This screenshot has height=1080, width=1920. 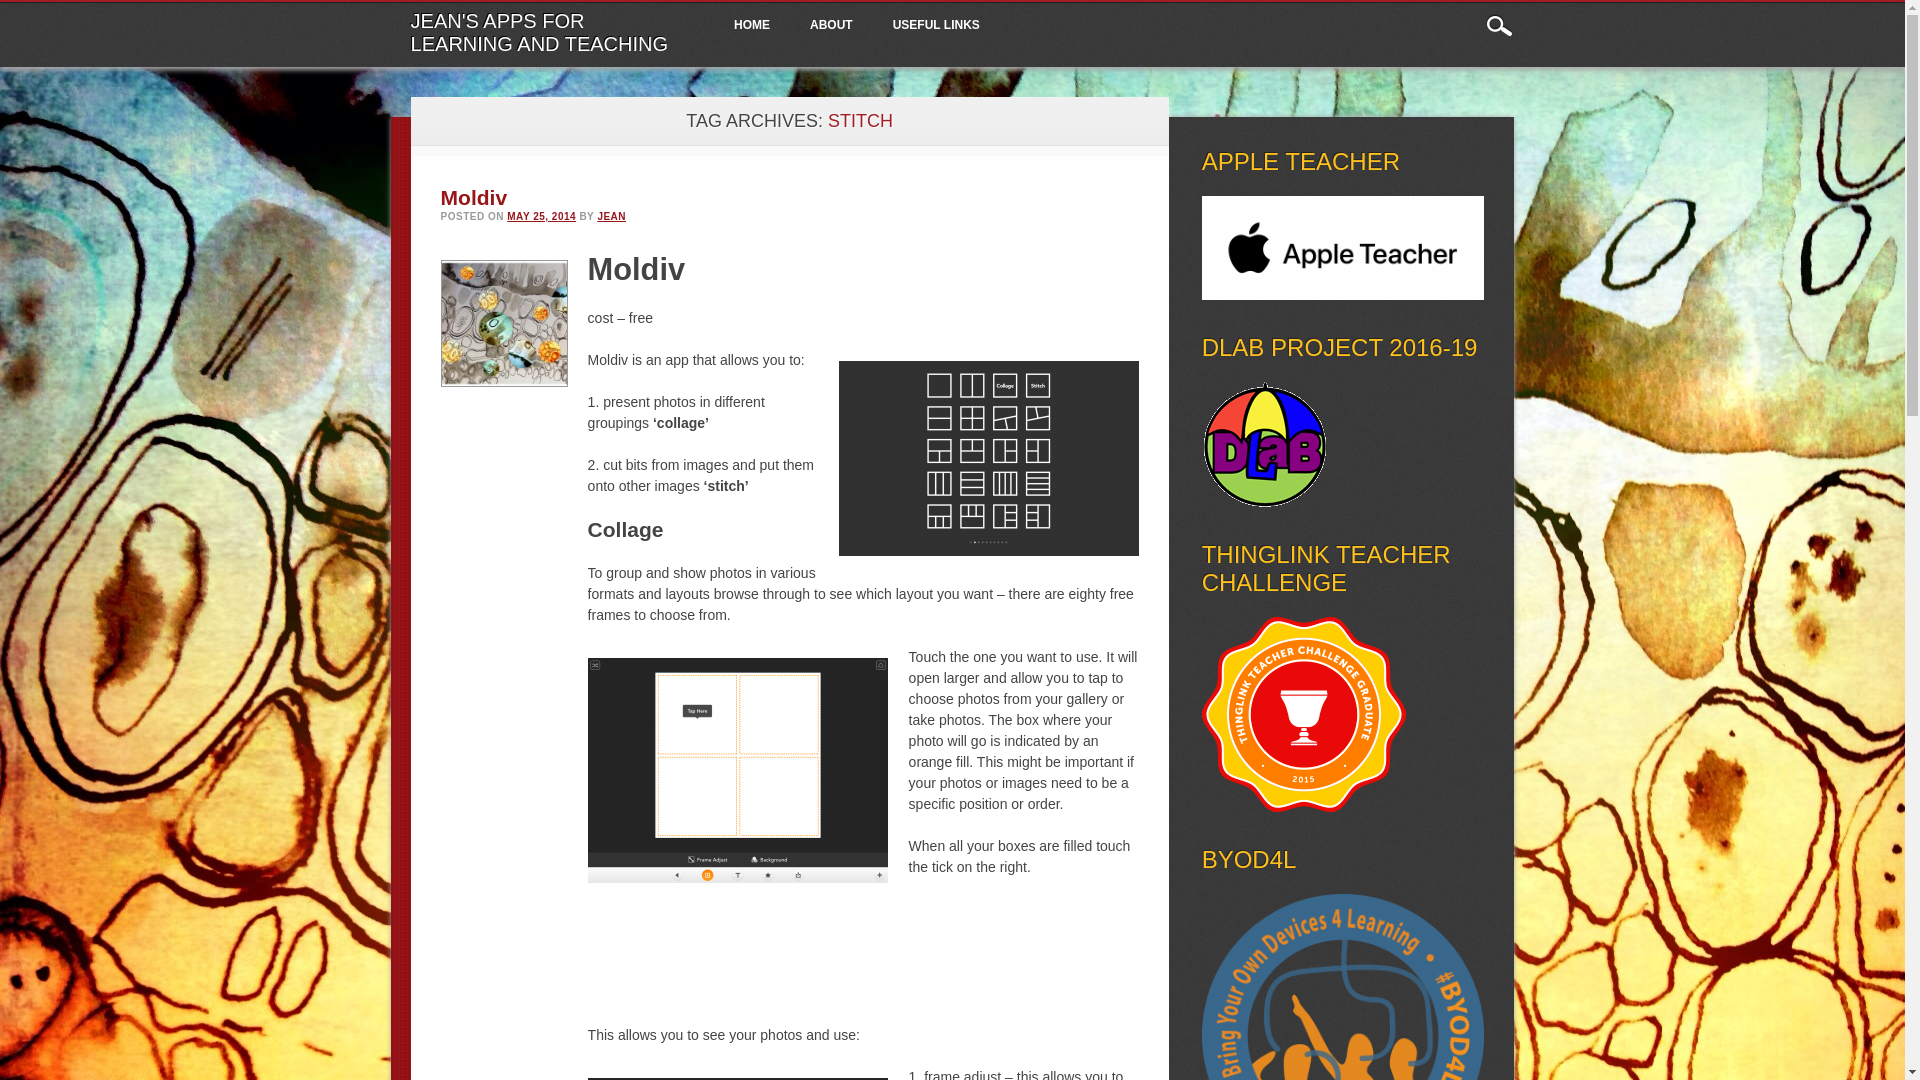 What do you see at coordinates (541, 216) in the screenshot?
I see `MAY 25, 2014` at bounding box center [541, 216].